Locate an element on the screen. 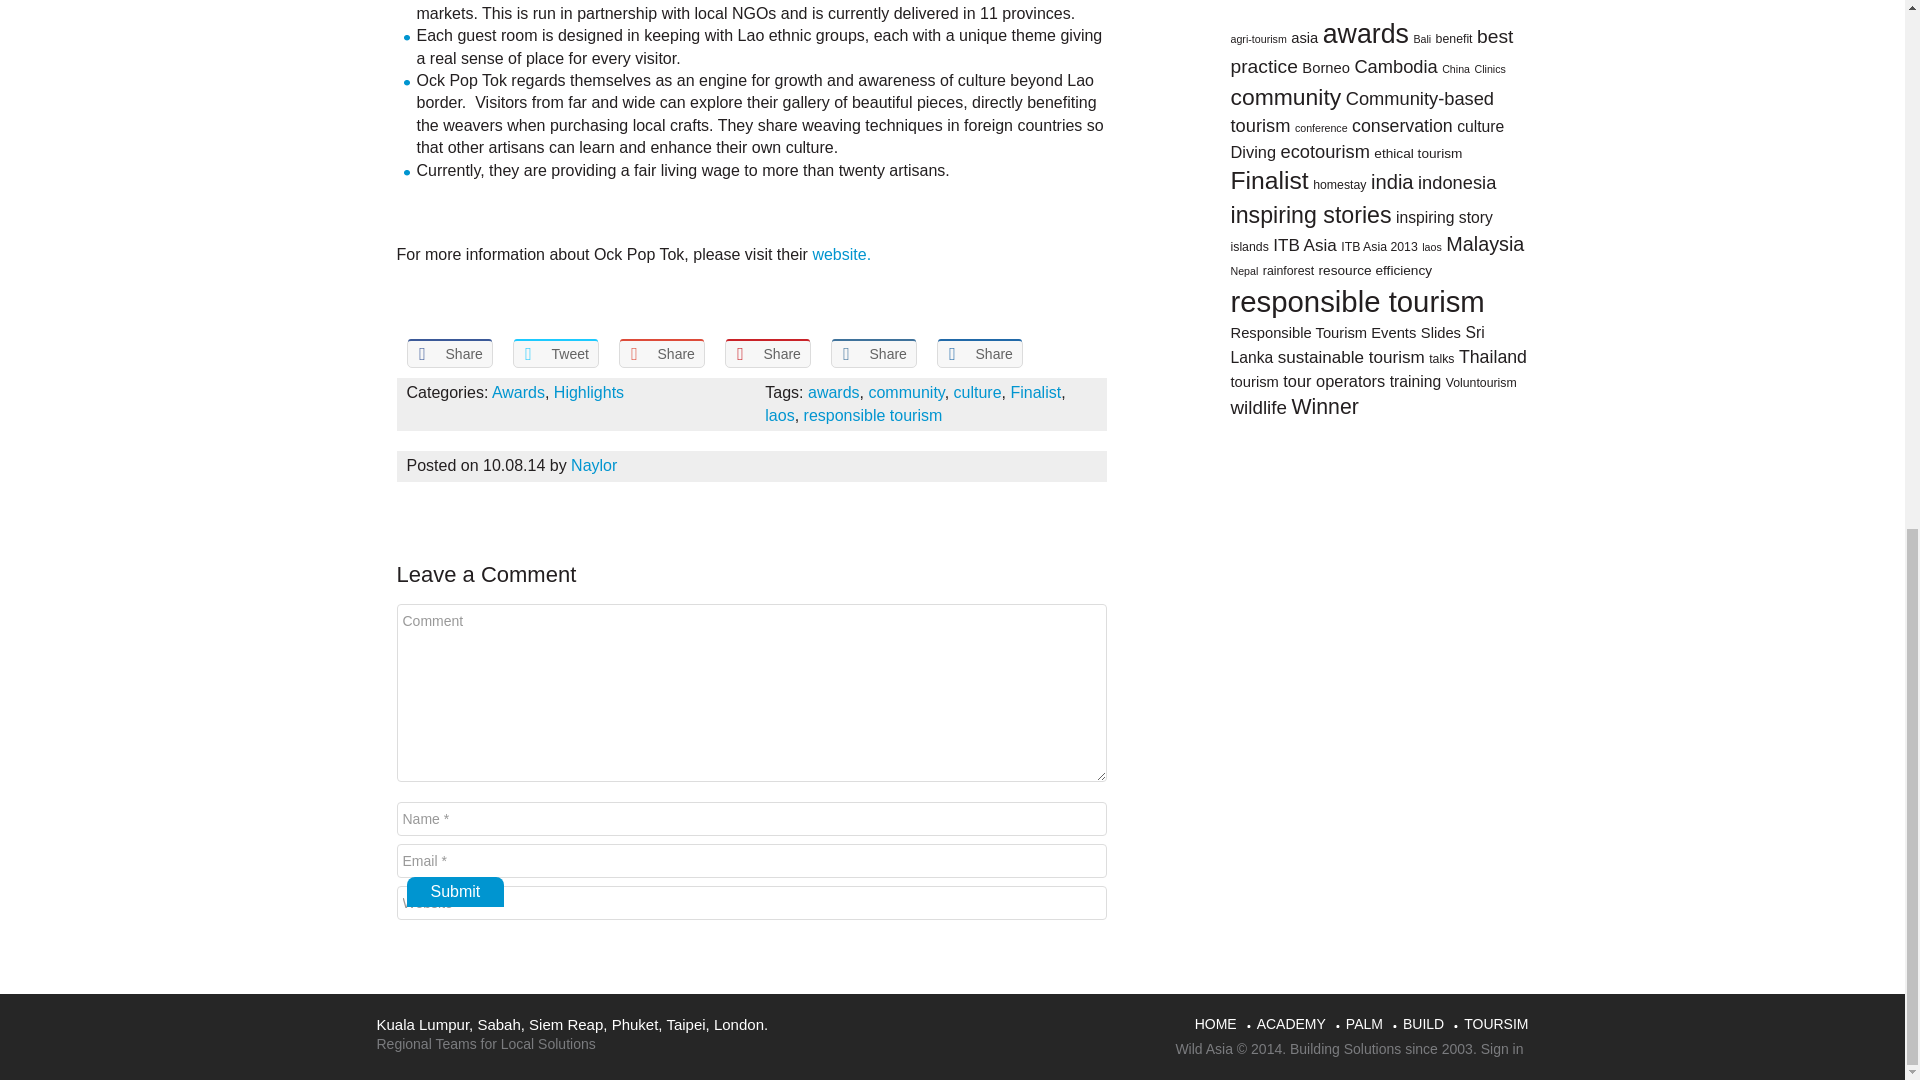  laos is located at coordinates (779, 416).